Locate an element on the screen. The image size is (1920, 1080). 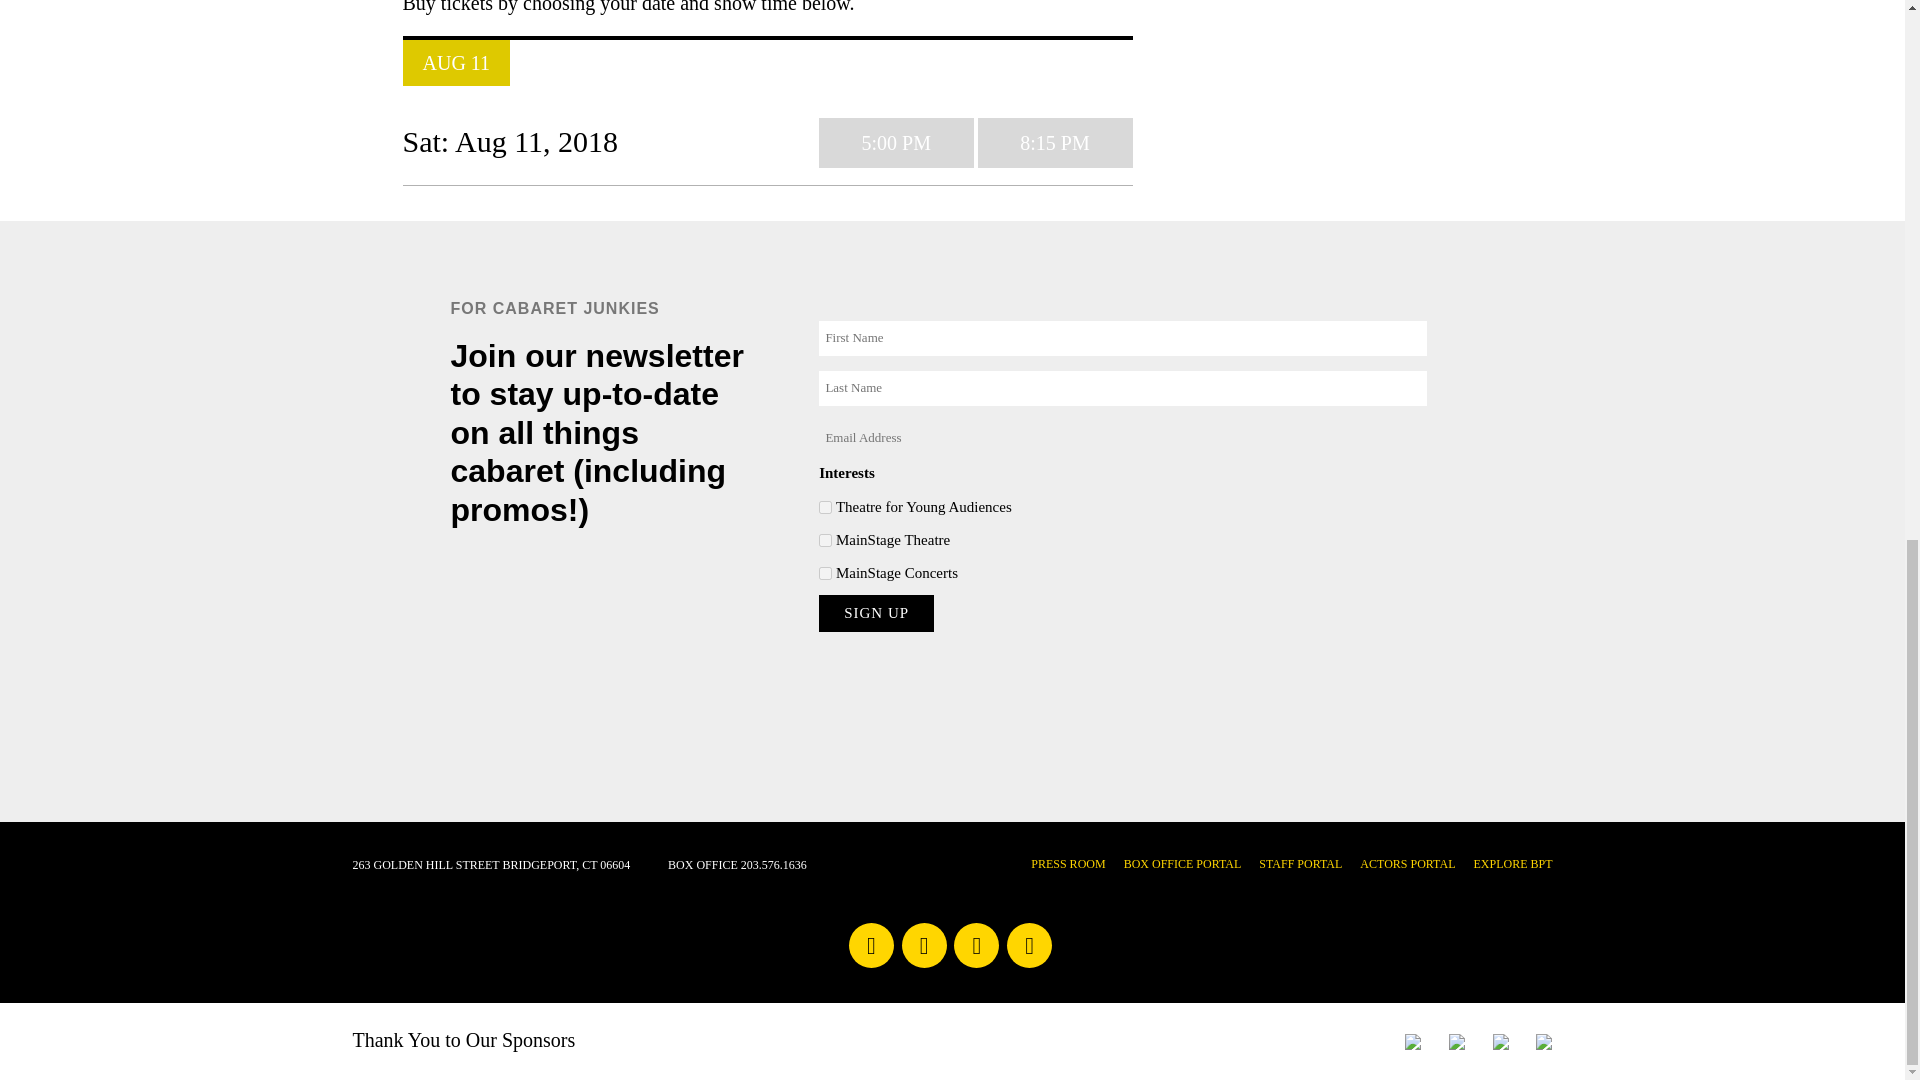
5:00 PM SHOW SOLDOUT is located at coordinates (896, 142).